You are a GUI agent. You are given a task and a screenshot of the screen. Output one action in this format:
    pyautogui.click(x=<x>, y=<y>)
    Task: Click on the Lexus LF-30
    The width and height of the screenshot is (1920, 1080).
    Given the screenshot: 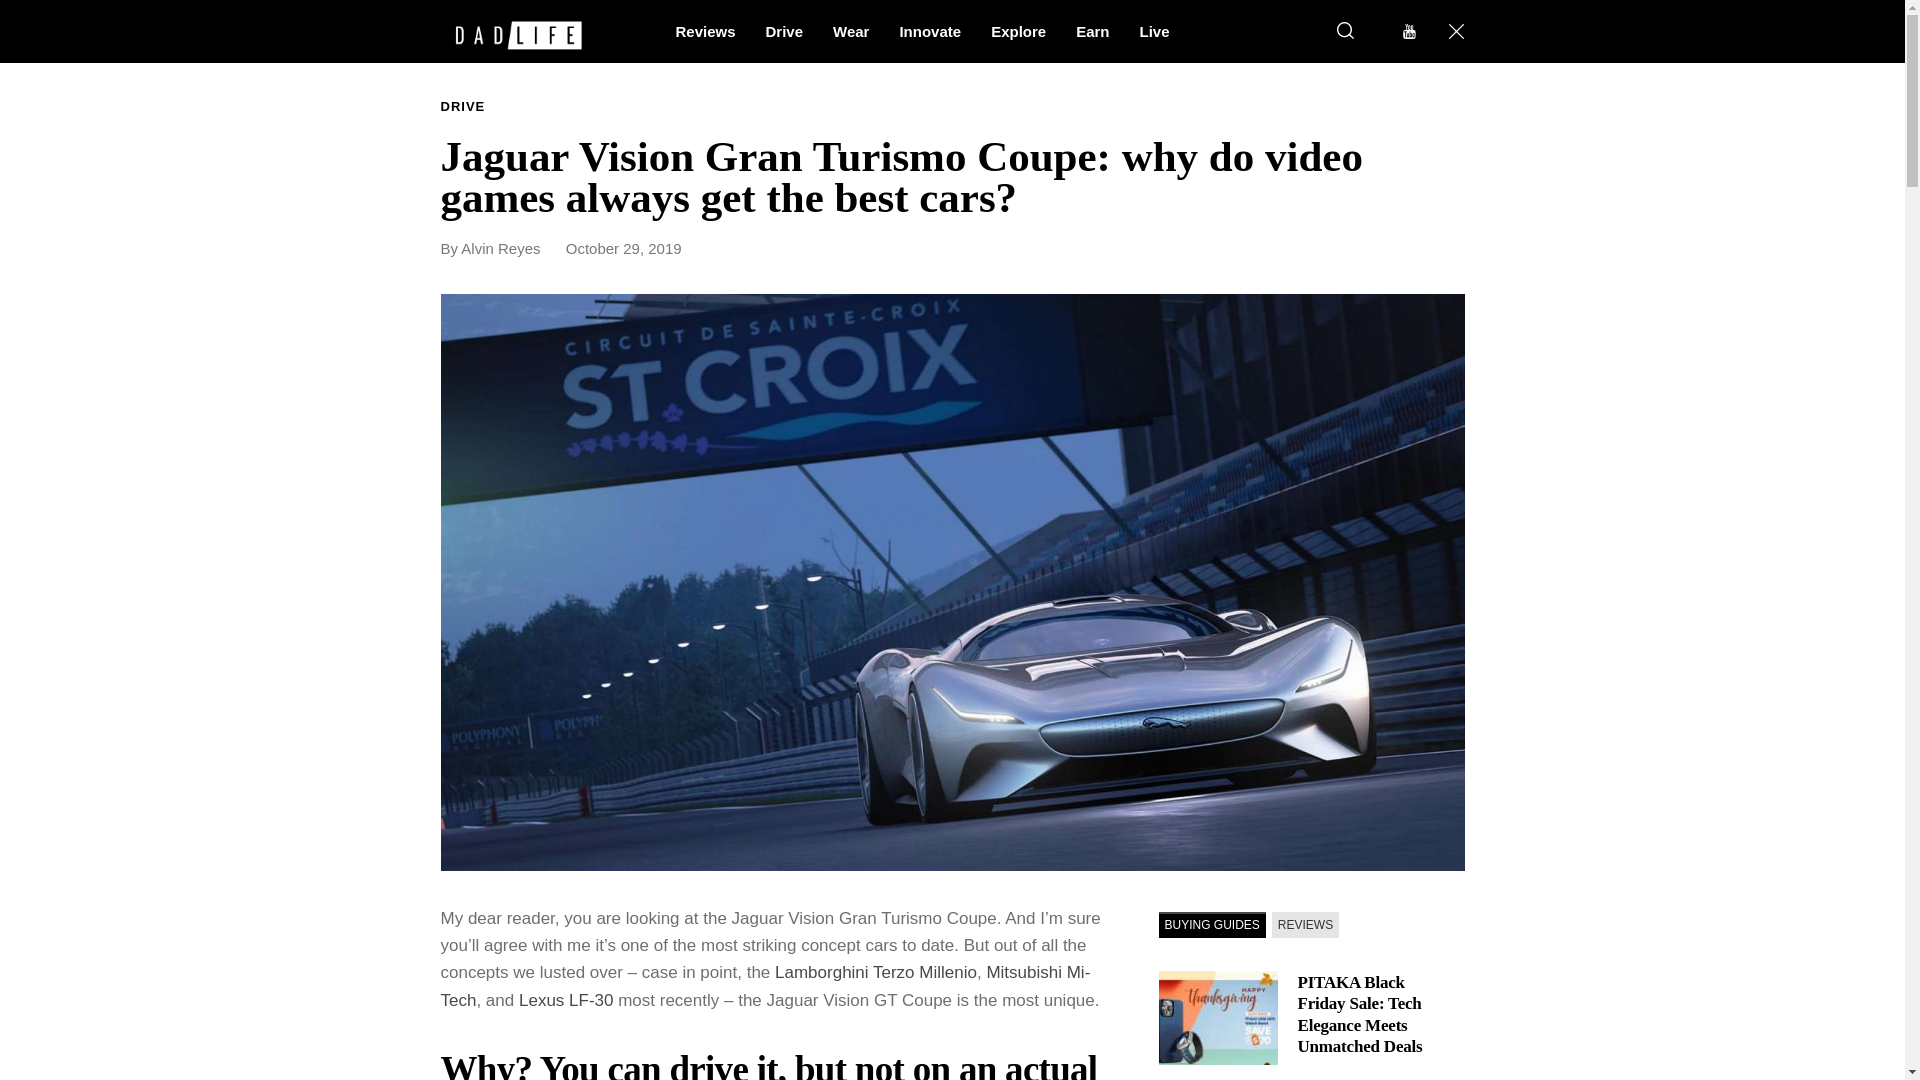 What is the action you would take?
    pyautogui.click(x=566, y=1000)
    